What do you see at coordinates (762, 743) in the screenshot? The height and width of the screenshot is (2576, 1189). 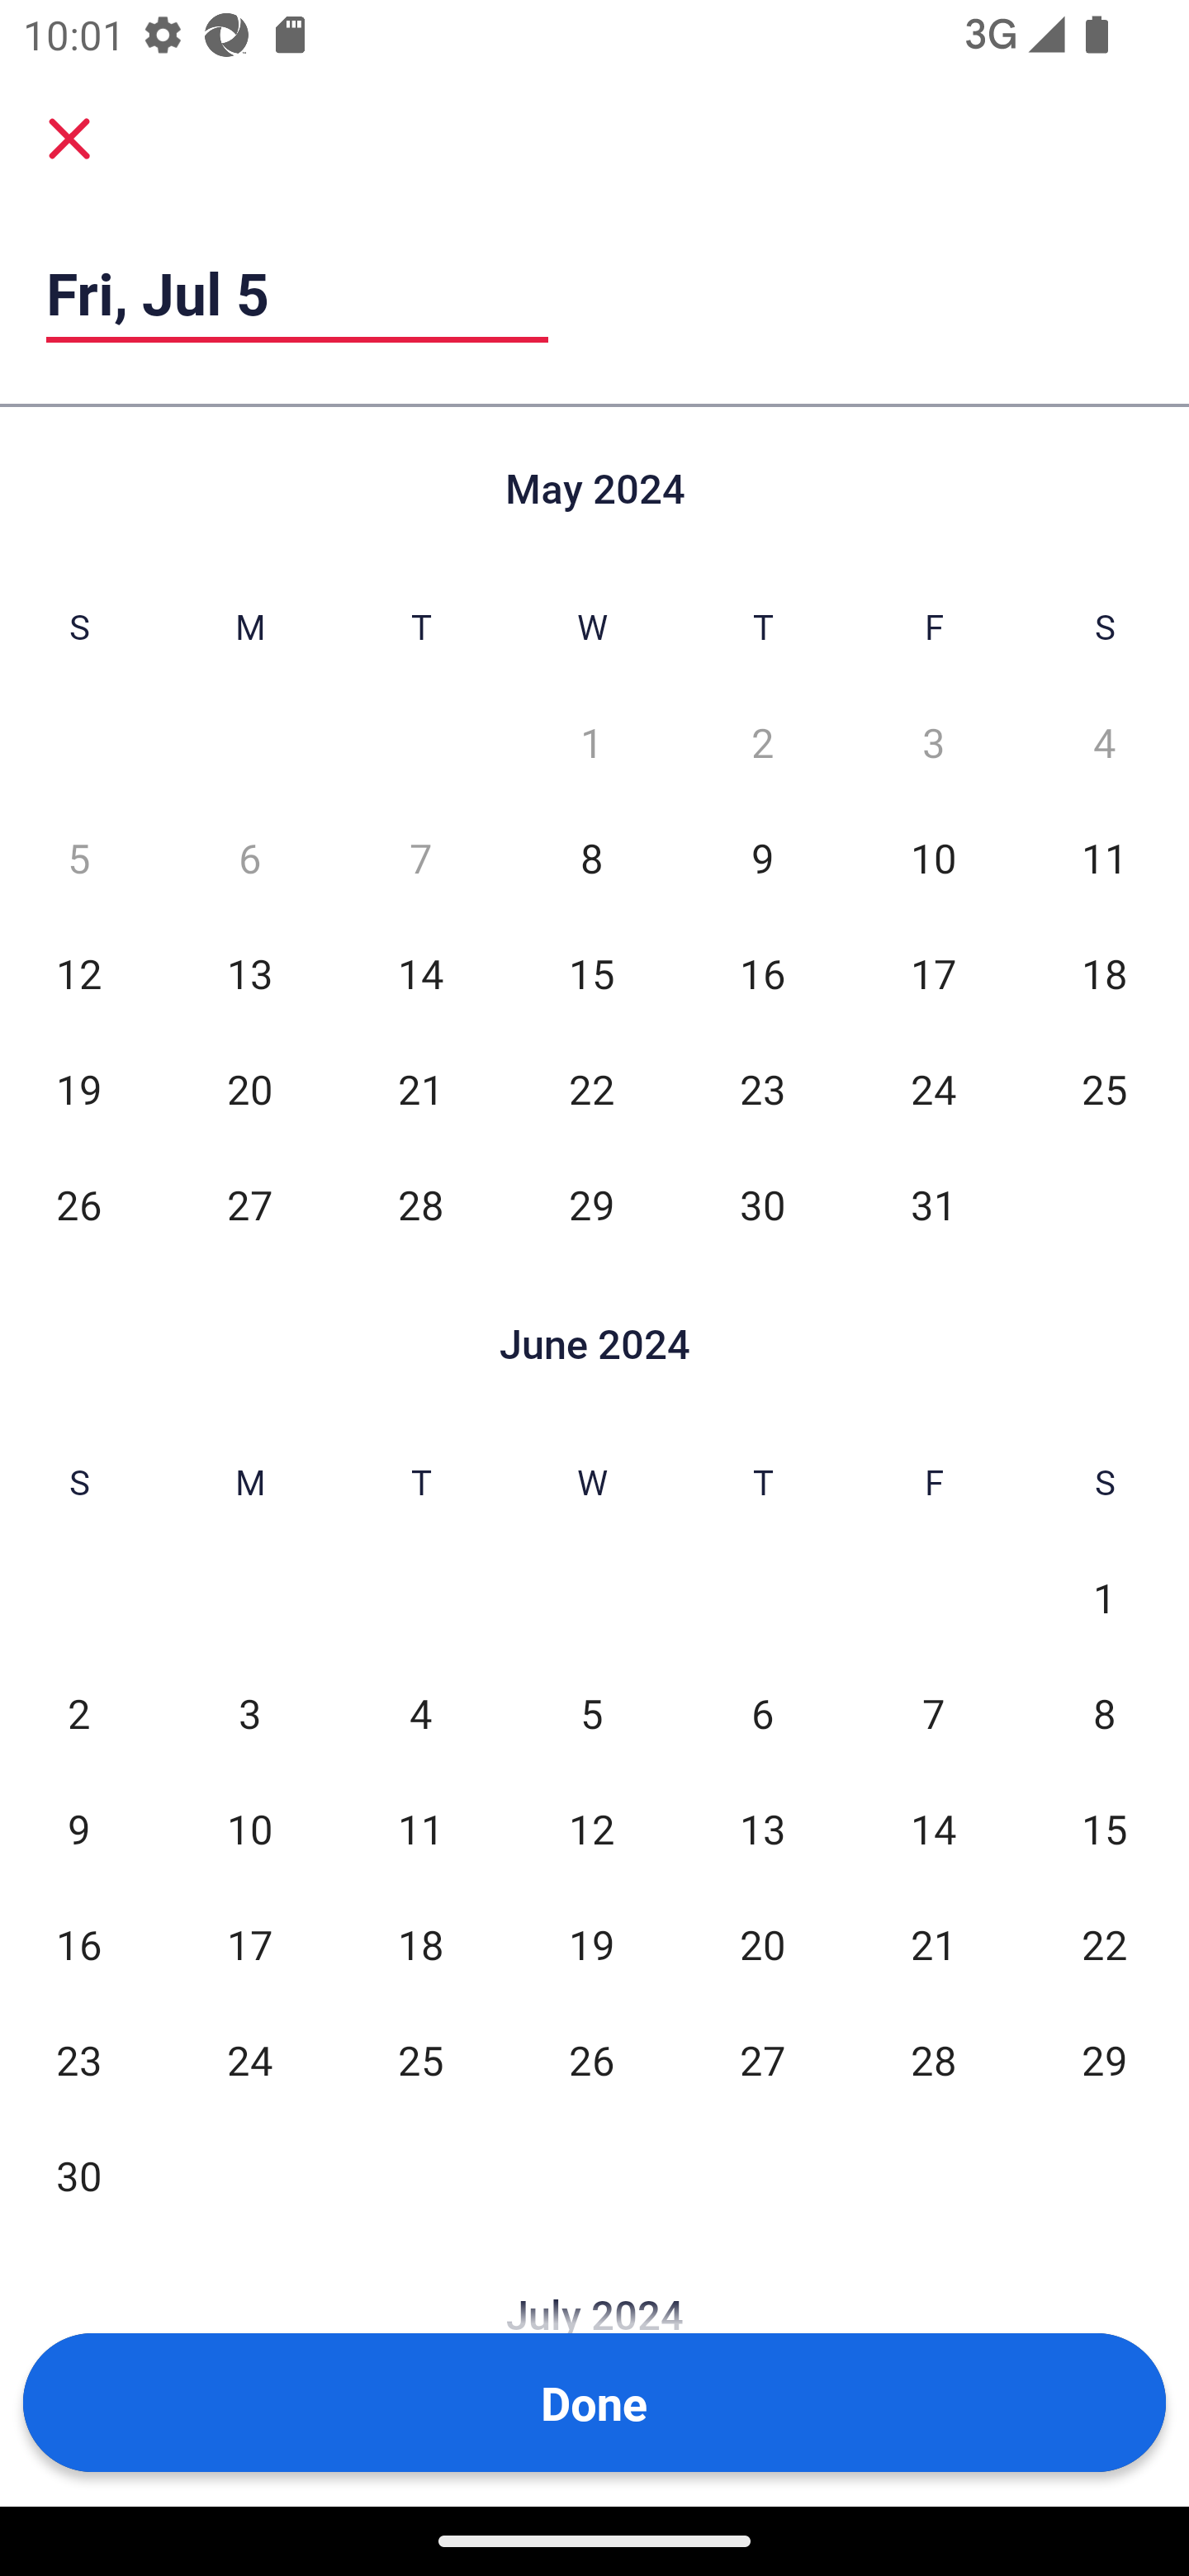 I see `2 Thu, May 2, Not Selected` at bounding box center [762, 743].